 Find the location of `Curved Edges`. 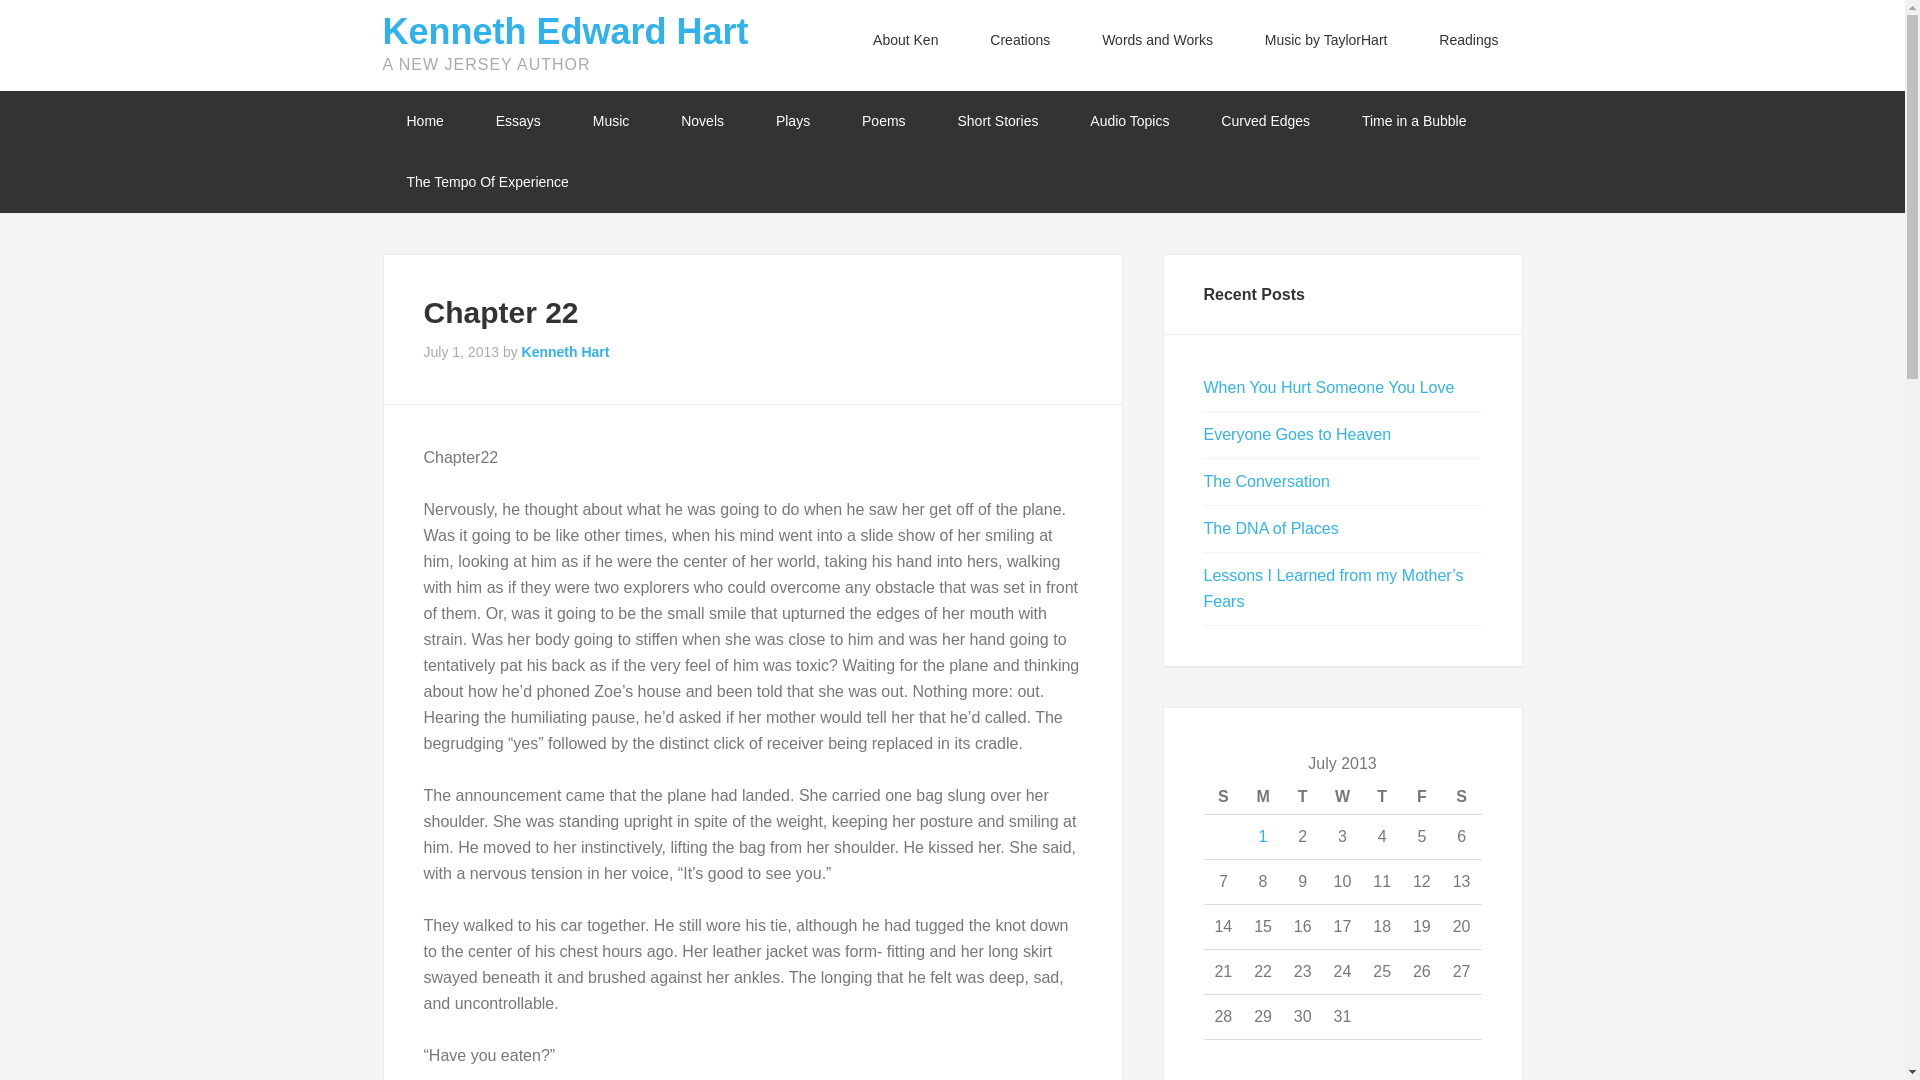

Curved Edges is located at coordinates (1265, 121).